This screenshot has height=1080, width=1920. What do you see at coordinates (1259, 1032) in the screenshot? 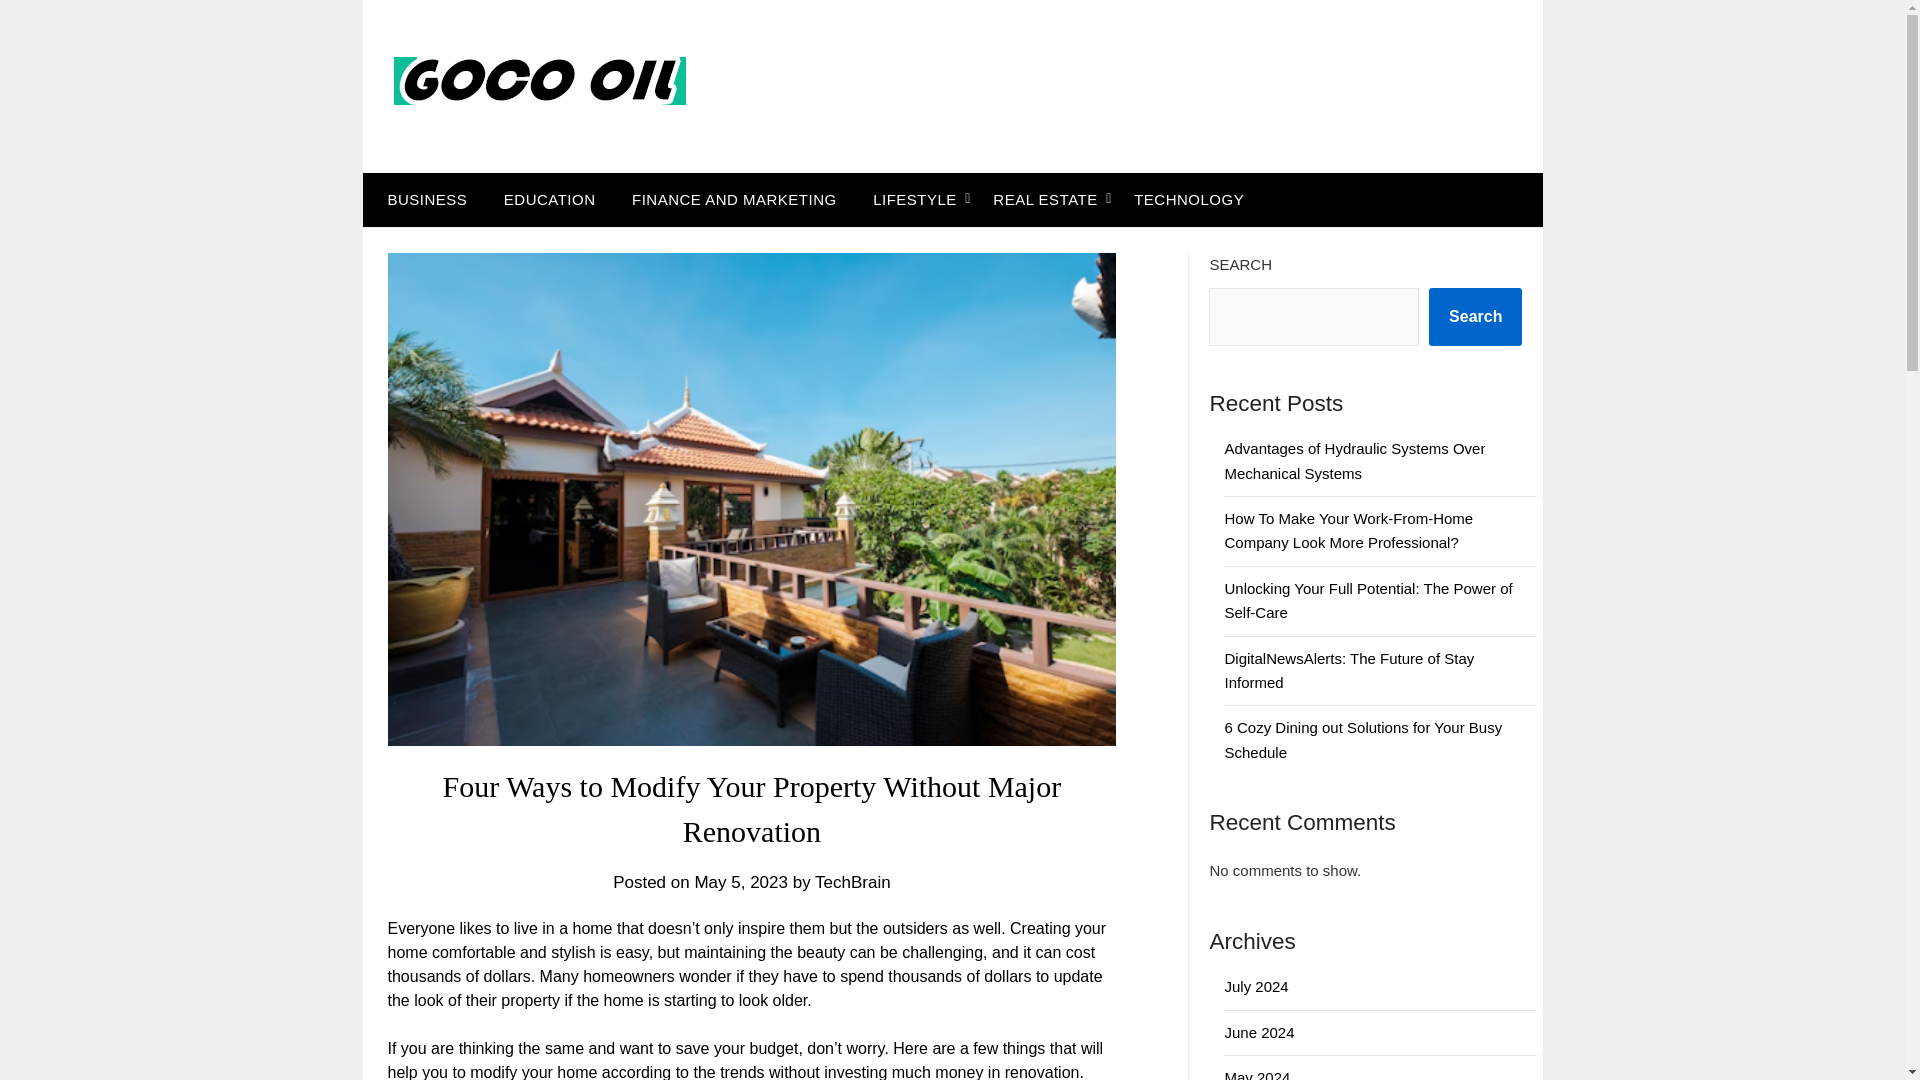
I see `June 2024` at bounding box center [1259, 1032].